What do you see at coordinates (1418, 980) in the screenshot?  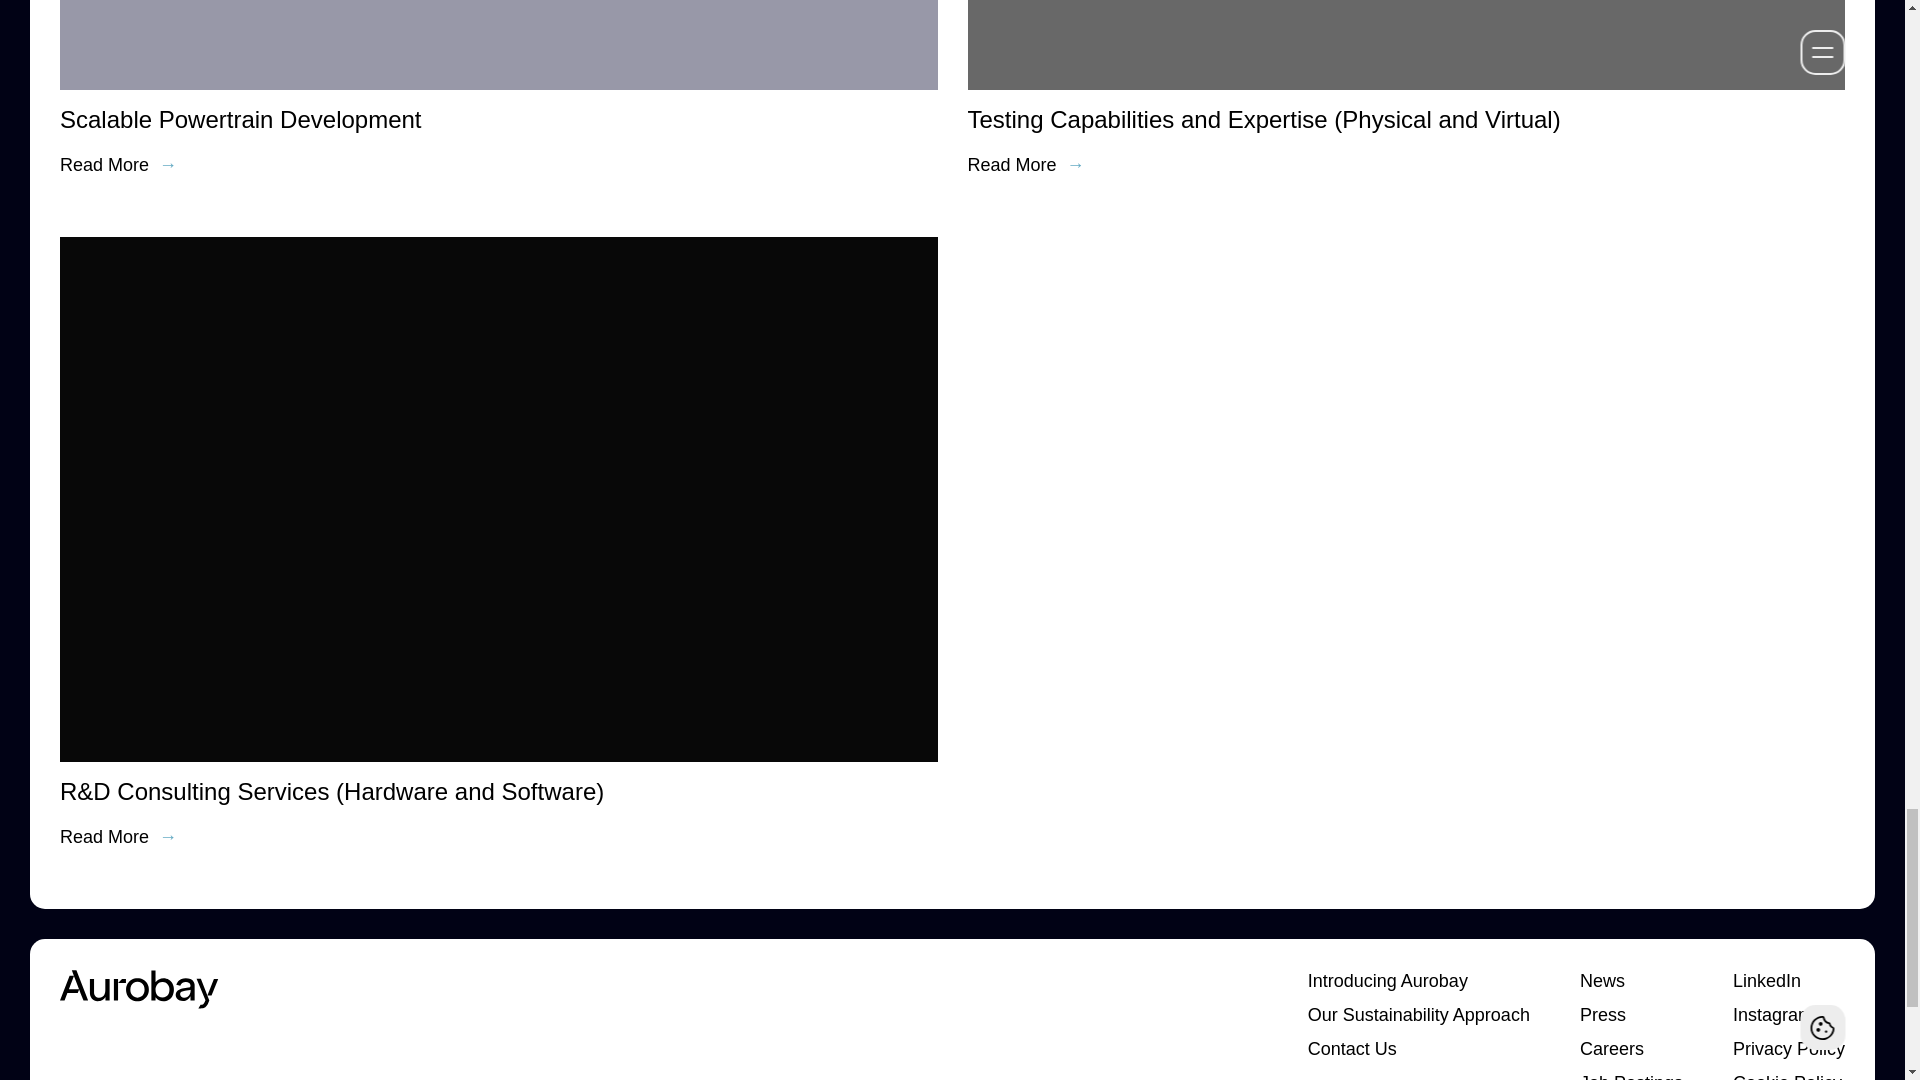 I see `Introducing Aurobay` at bounding box center [1418, 980].